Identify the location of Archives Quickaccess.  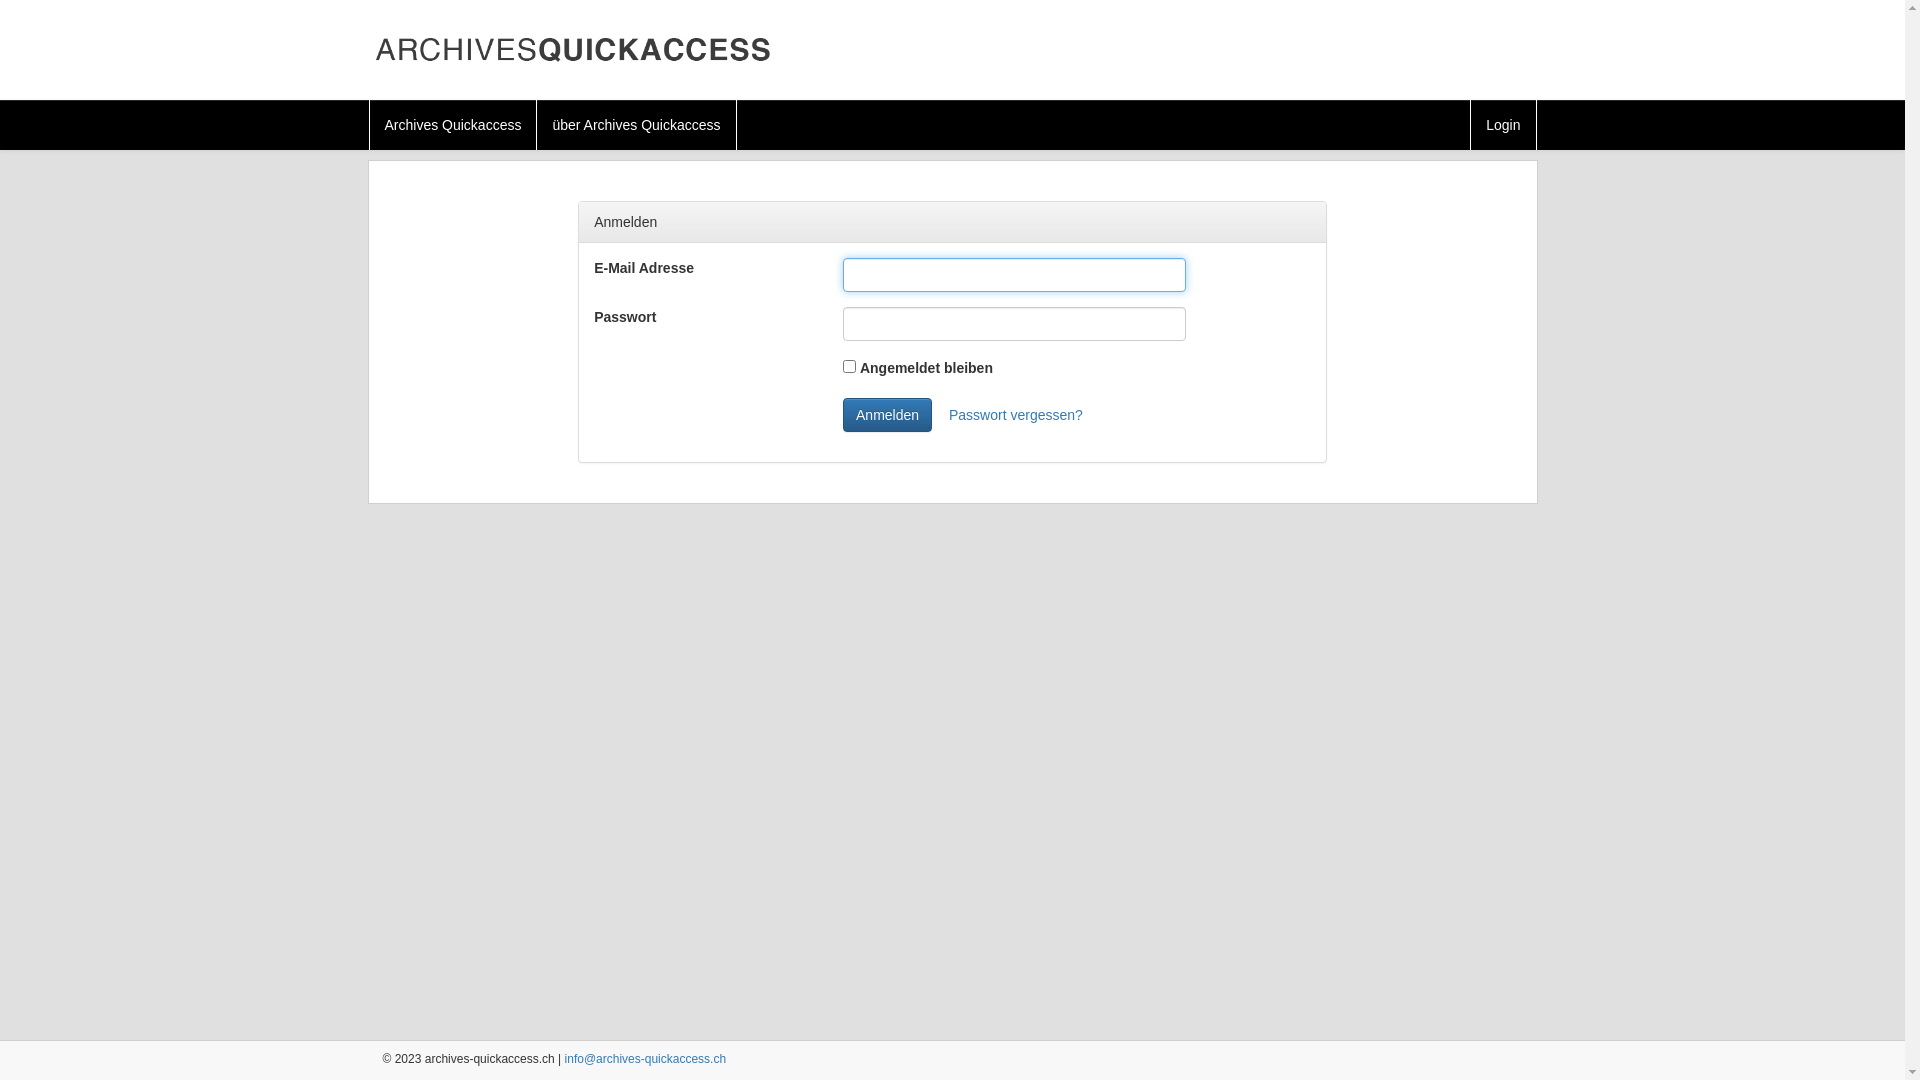
(454, 125).